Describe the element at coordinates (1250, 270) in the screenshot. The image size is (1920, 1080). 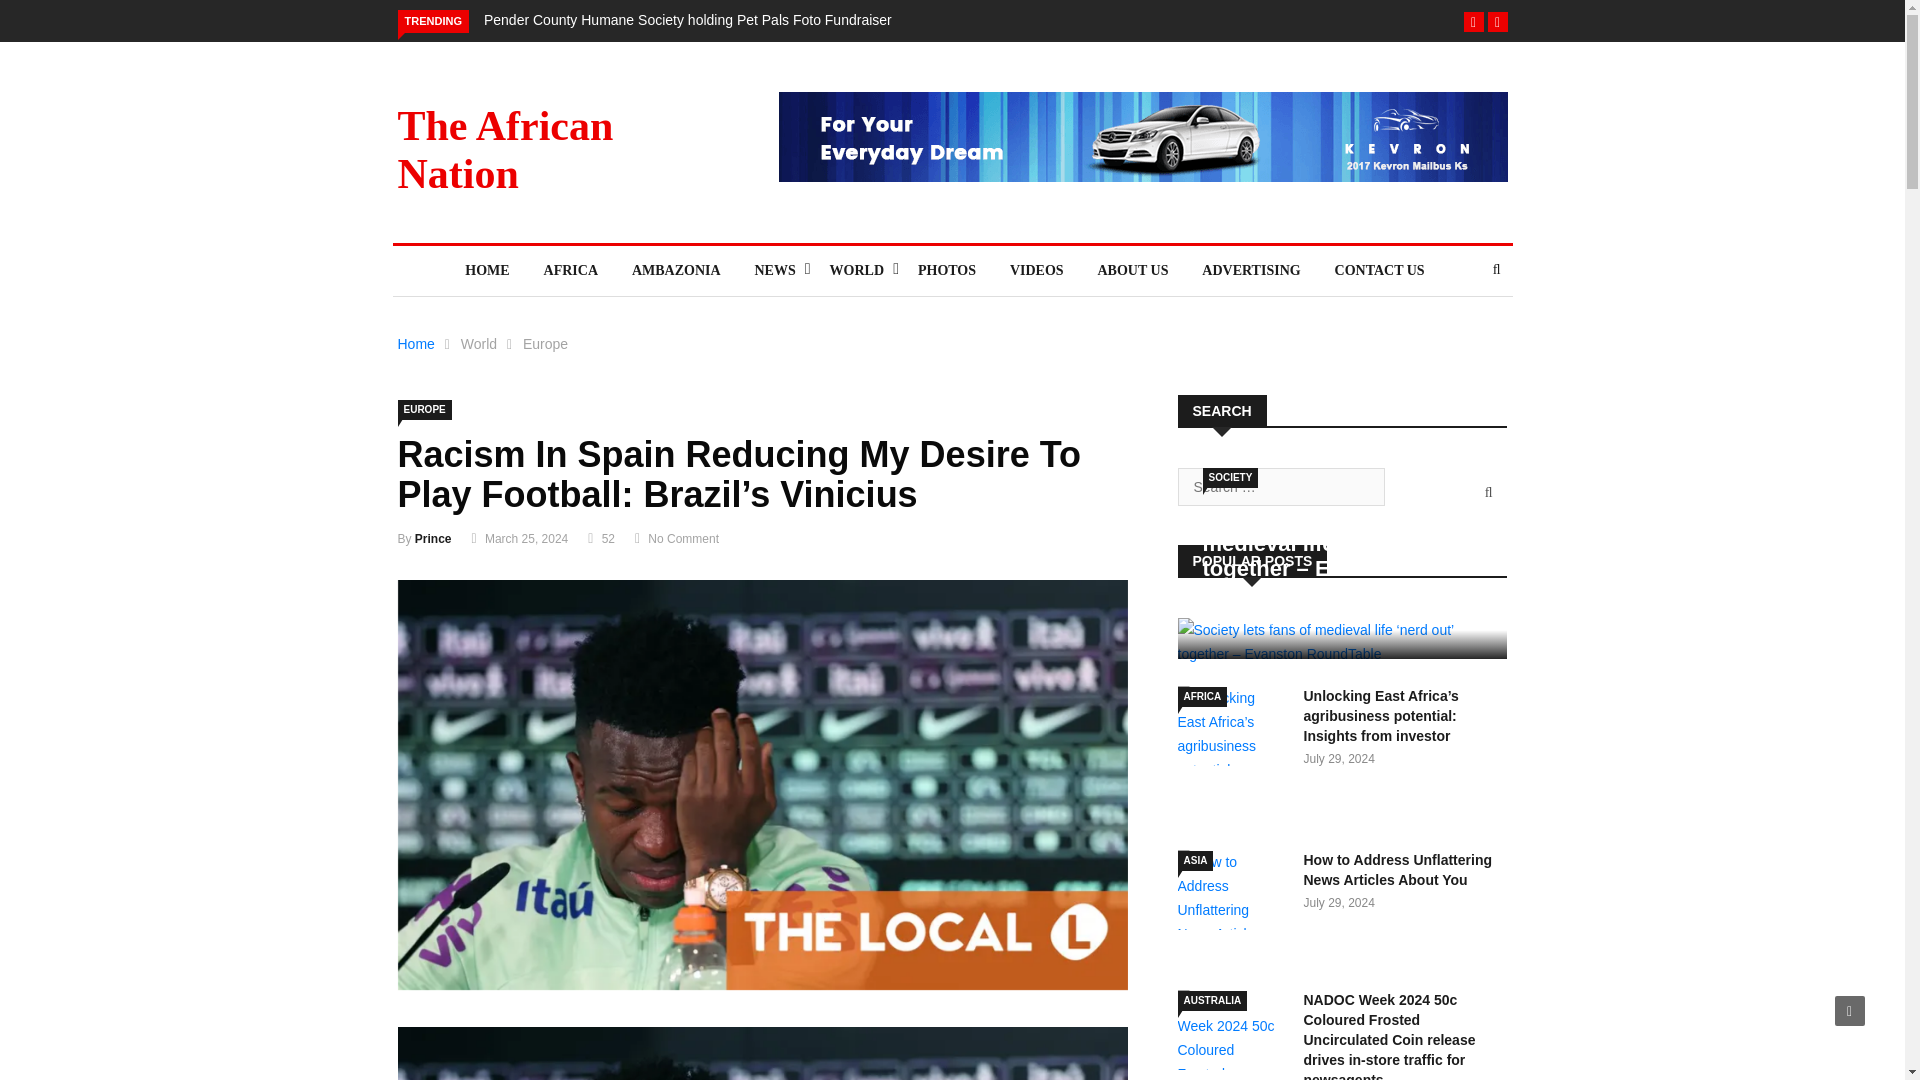
I see `ADVERTISING` at that location.